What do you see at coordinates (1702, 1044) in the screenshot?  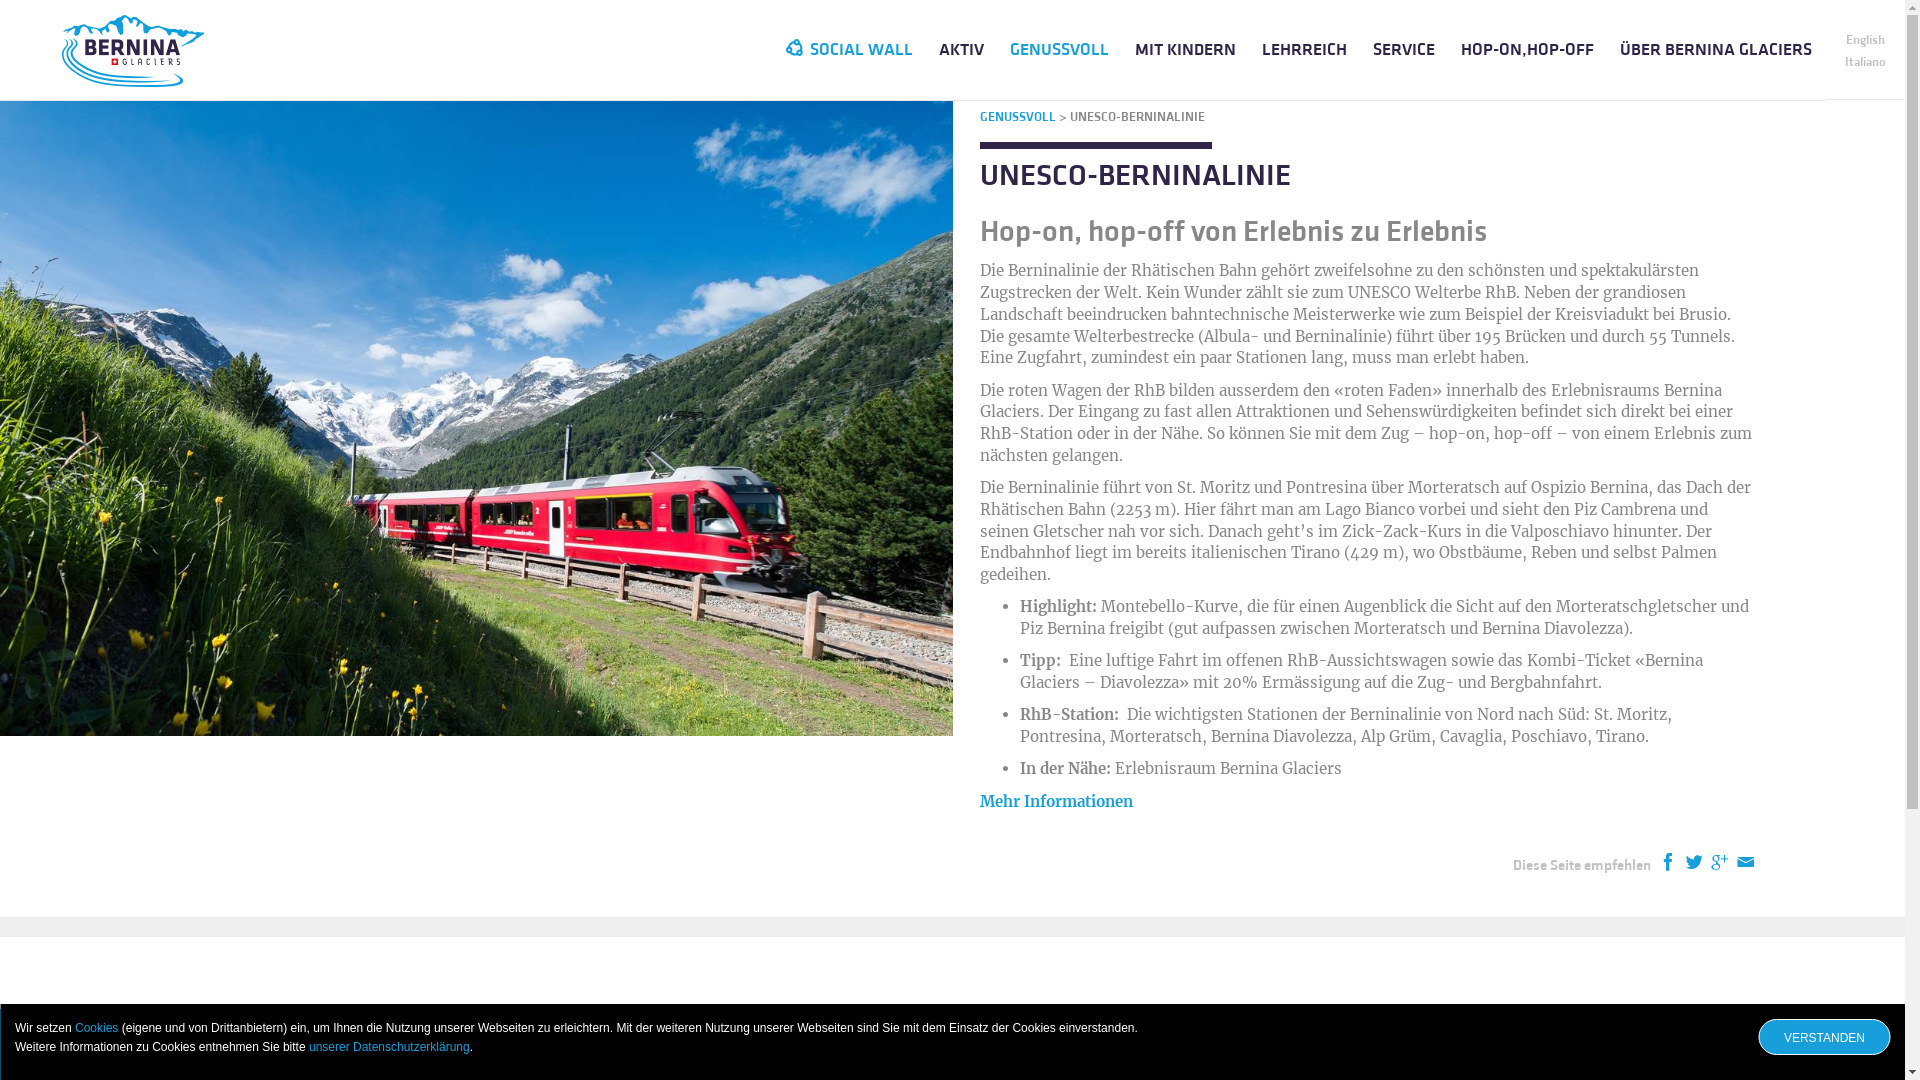 I see `STRASSENZUSTAND` at bounding box center [1702, 1044].